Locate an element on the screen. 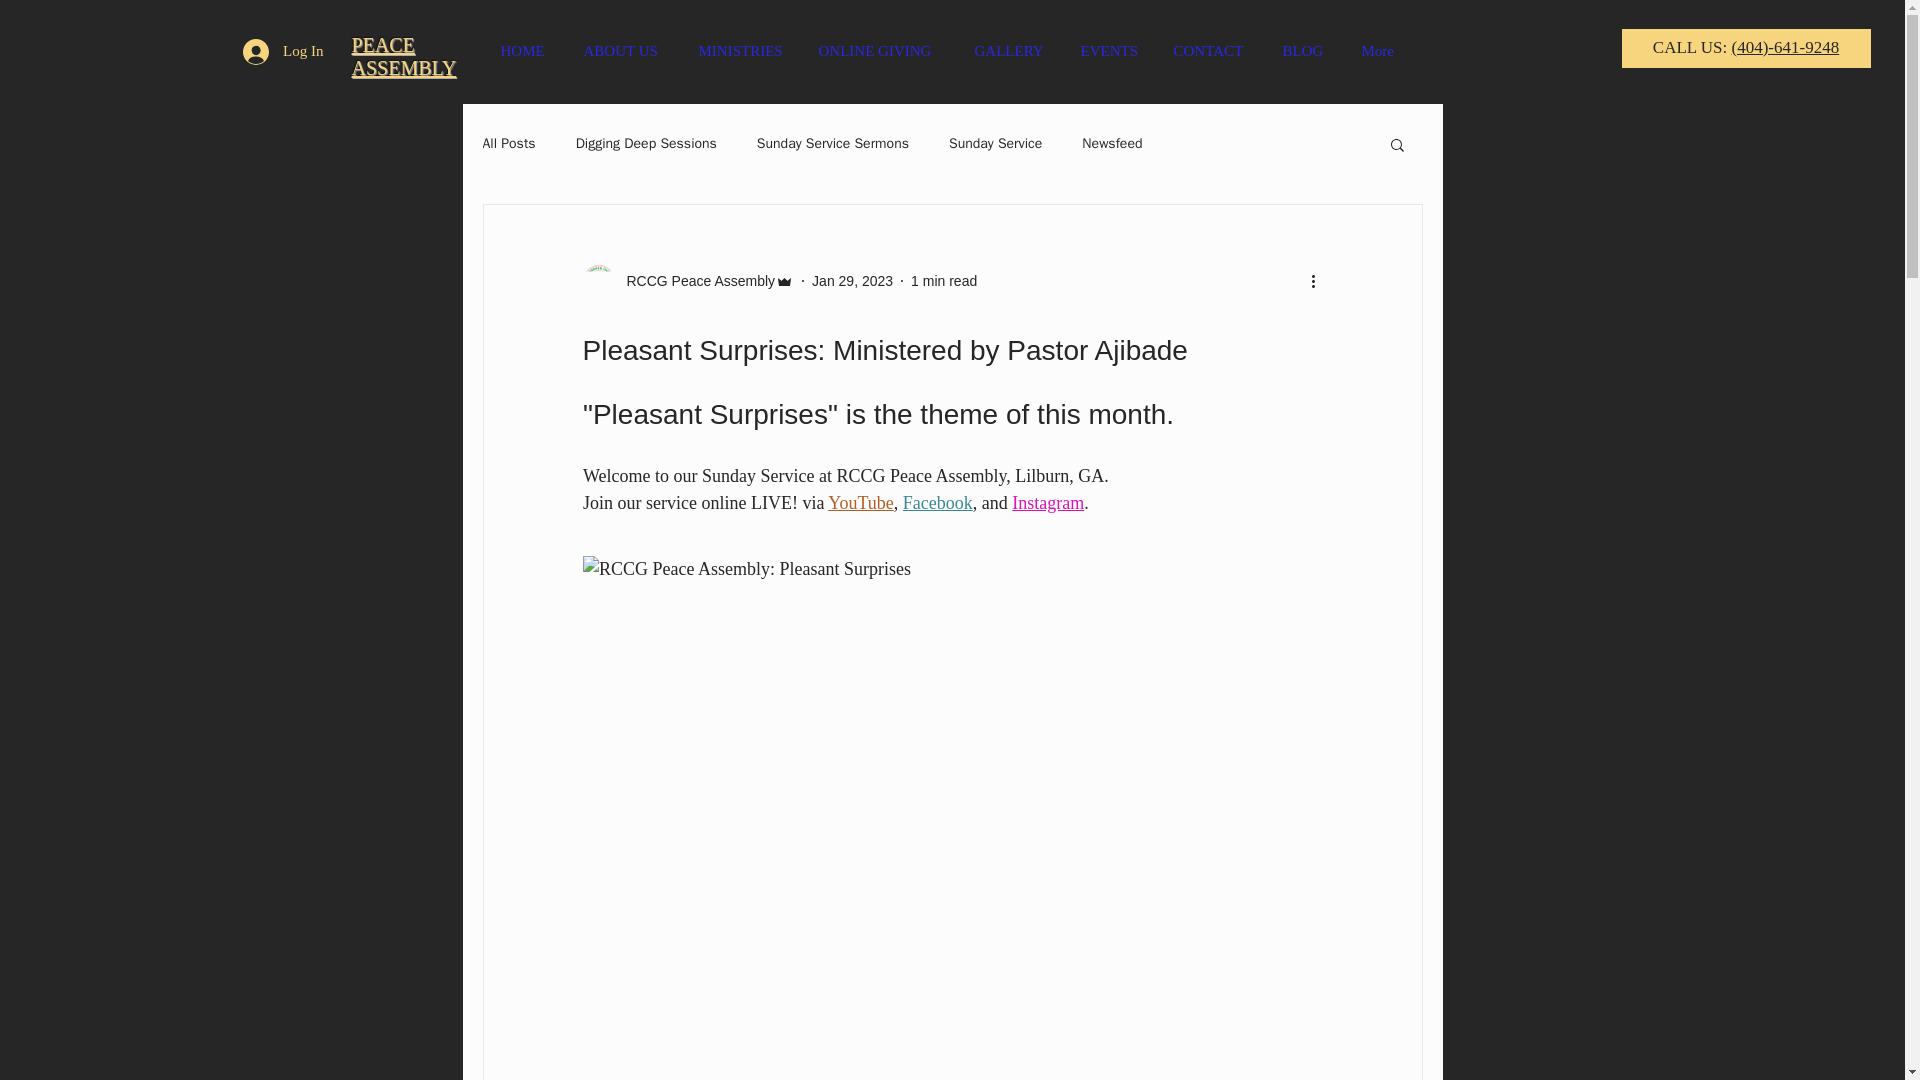 The image size is (1920, 1080). Digging Deep Sessions is located at coordinates (646, 144).